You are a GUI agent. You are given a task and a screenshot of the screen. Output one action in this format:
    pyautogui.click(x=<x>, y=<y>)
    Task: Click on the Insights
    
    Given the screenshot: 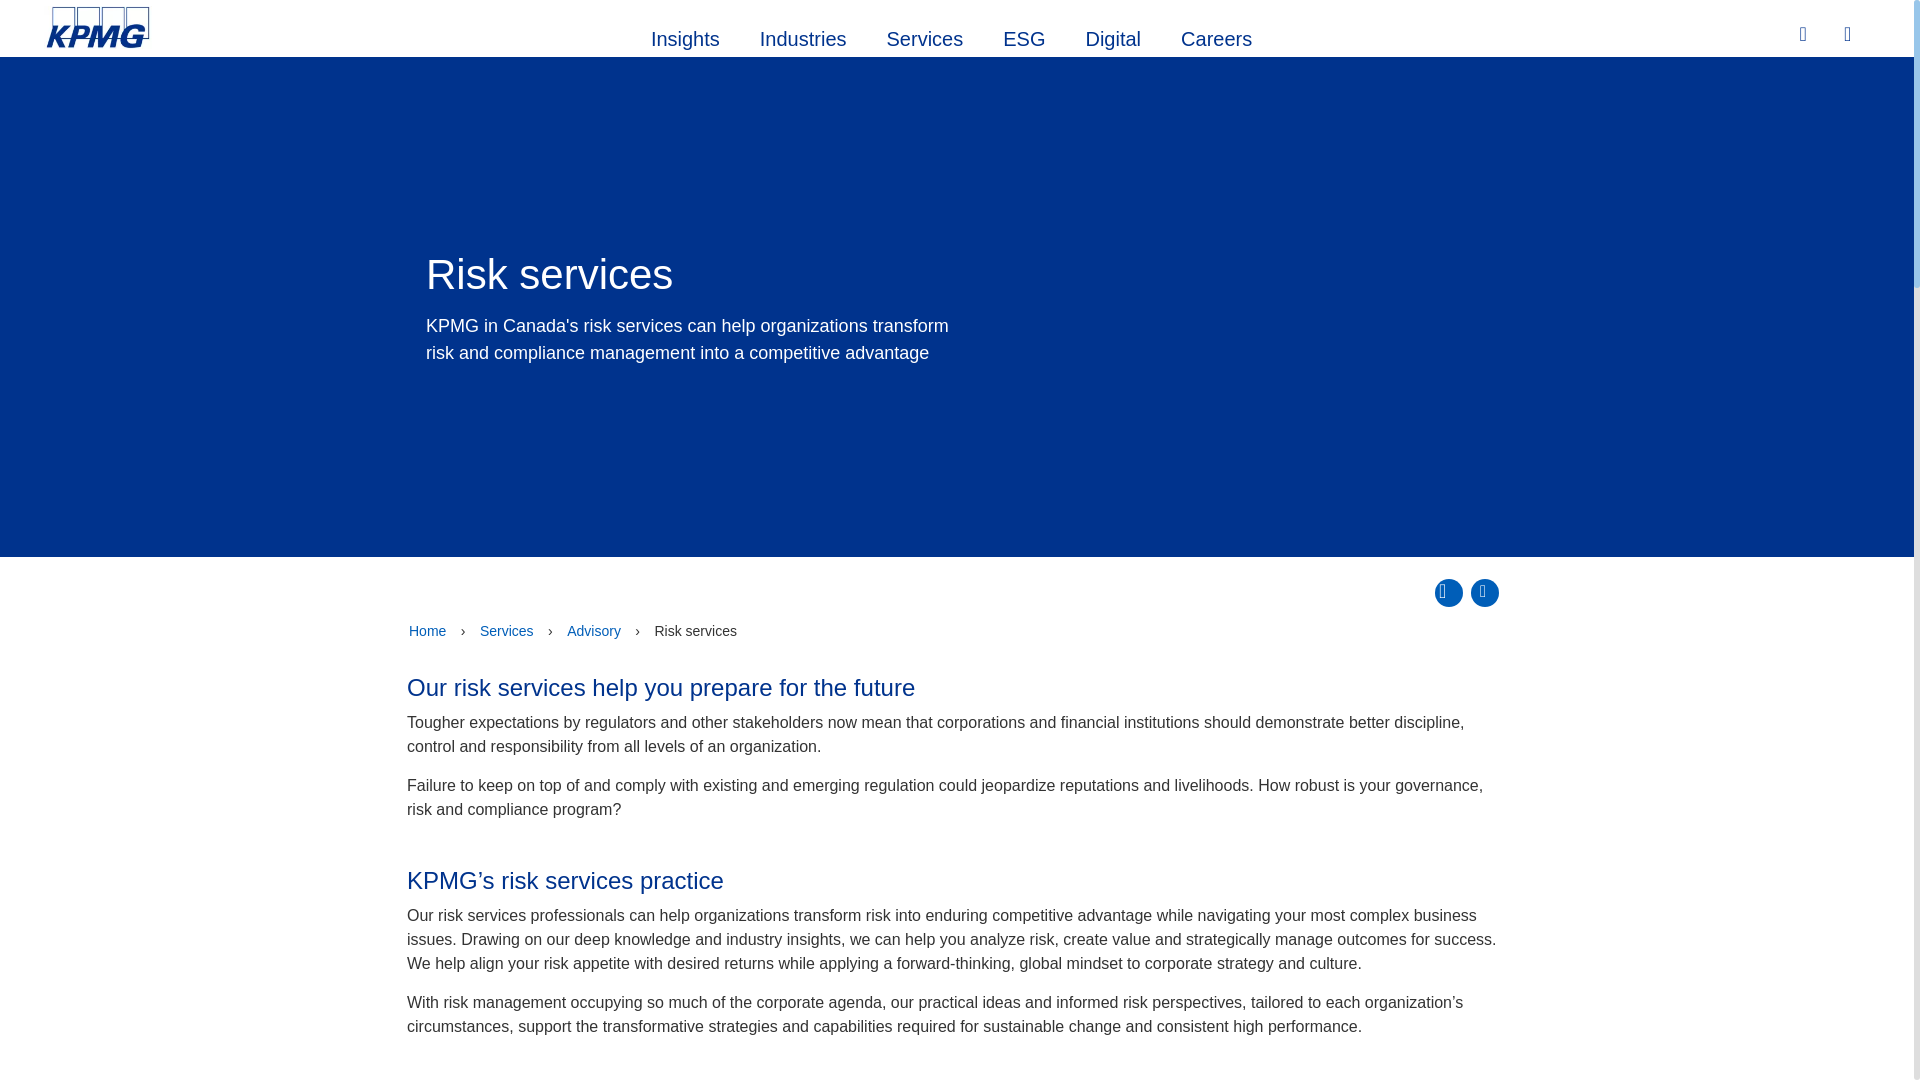 What is the action you would take?
    pyautogui.click(x=685, y=36)
    